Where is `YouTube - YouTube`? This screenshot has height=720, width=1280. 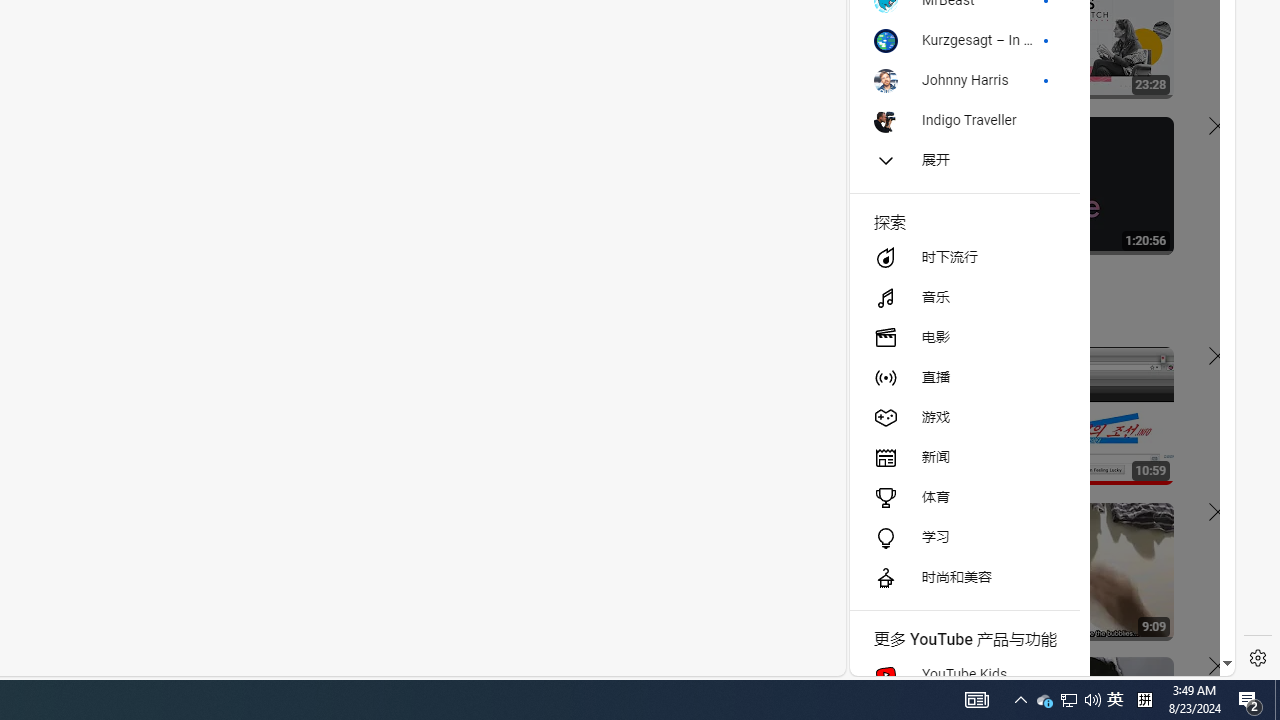
YouTube - YouTube is located at coordinates (1034, 266).